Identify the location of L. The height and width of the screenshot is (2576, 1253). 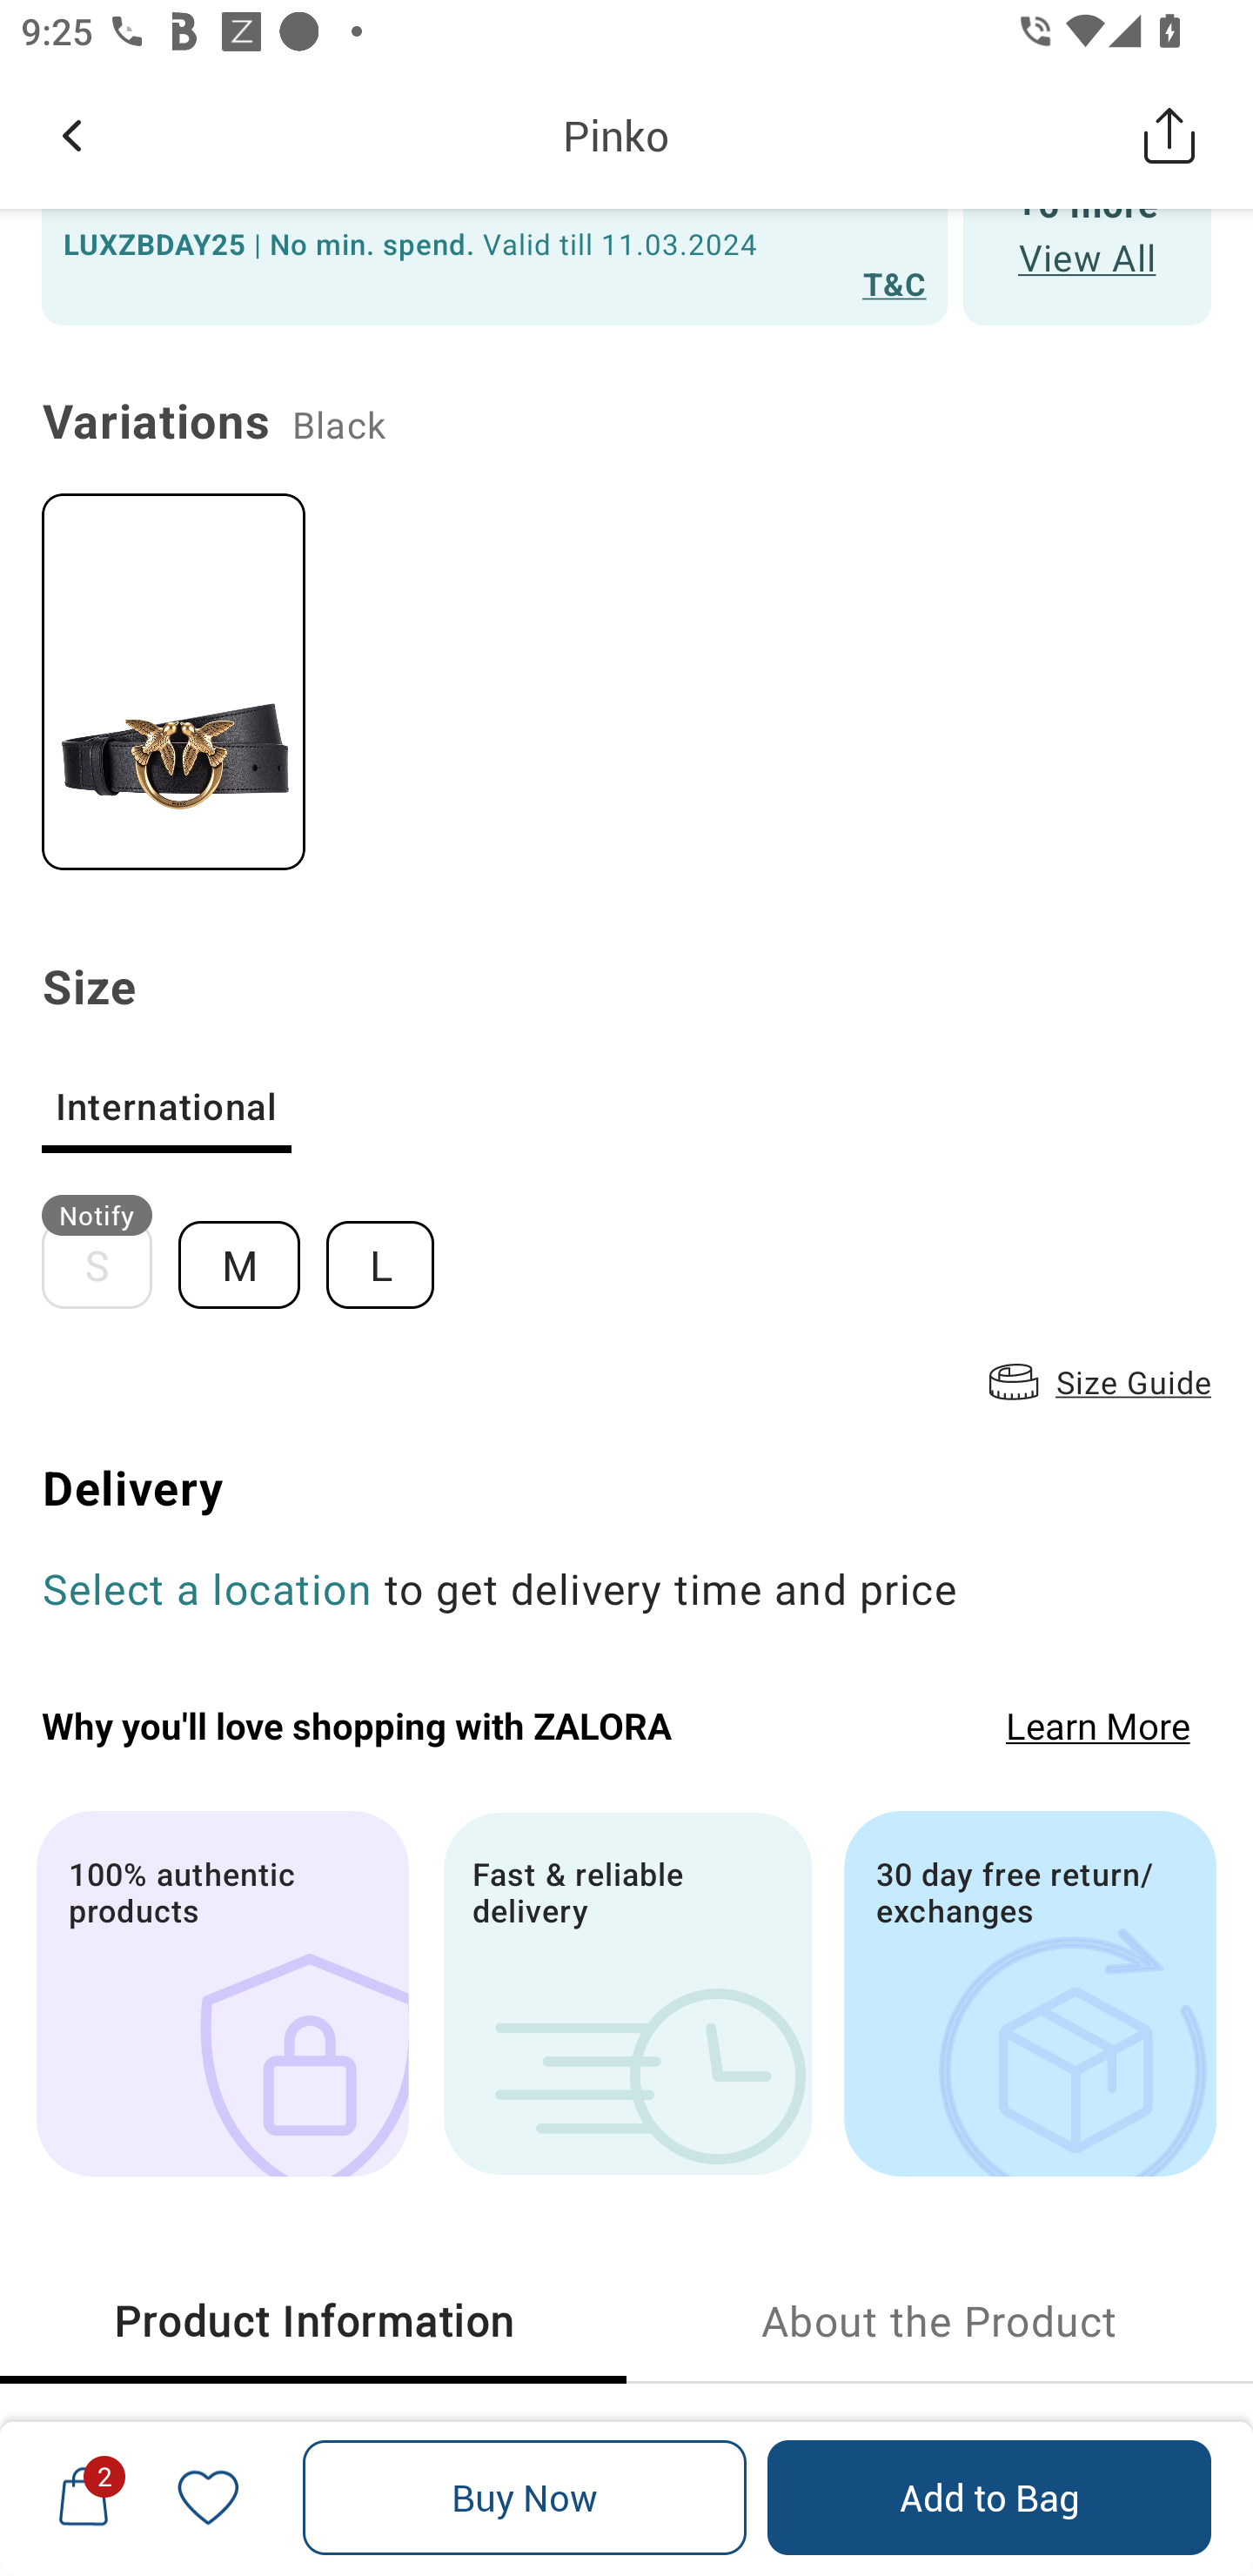
(392, 1251).